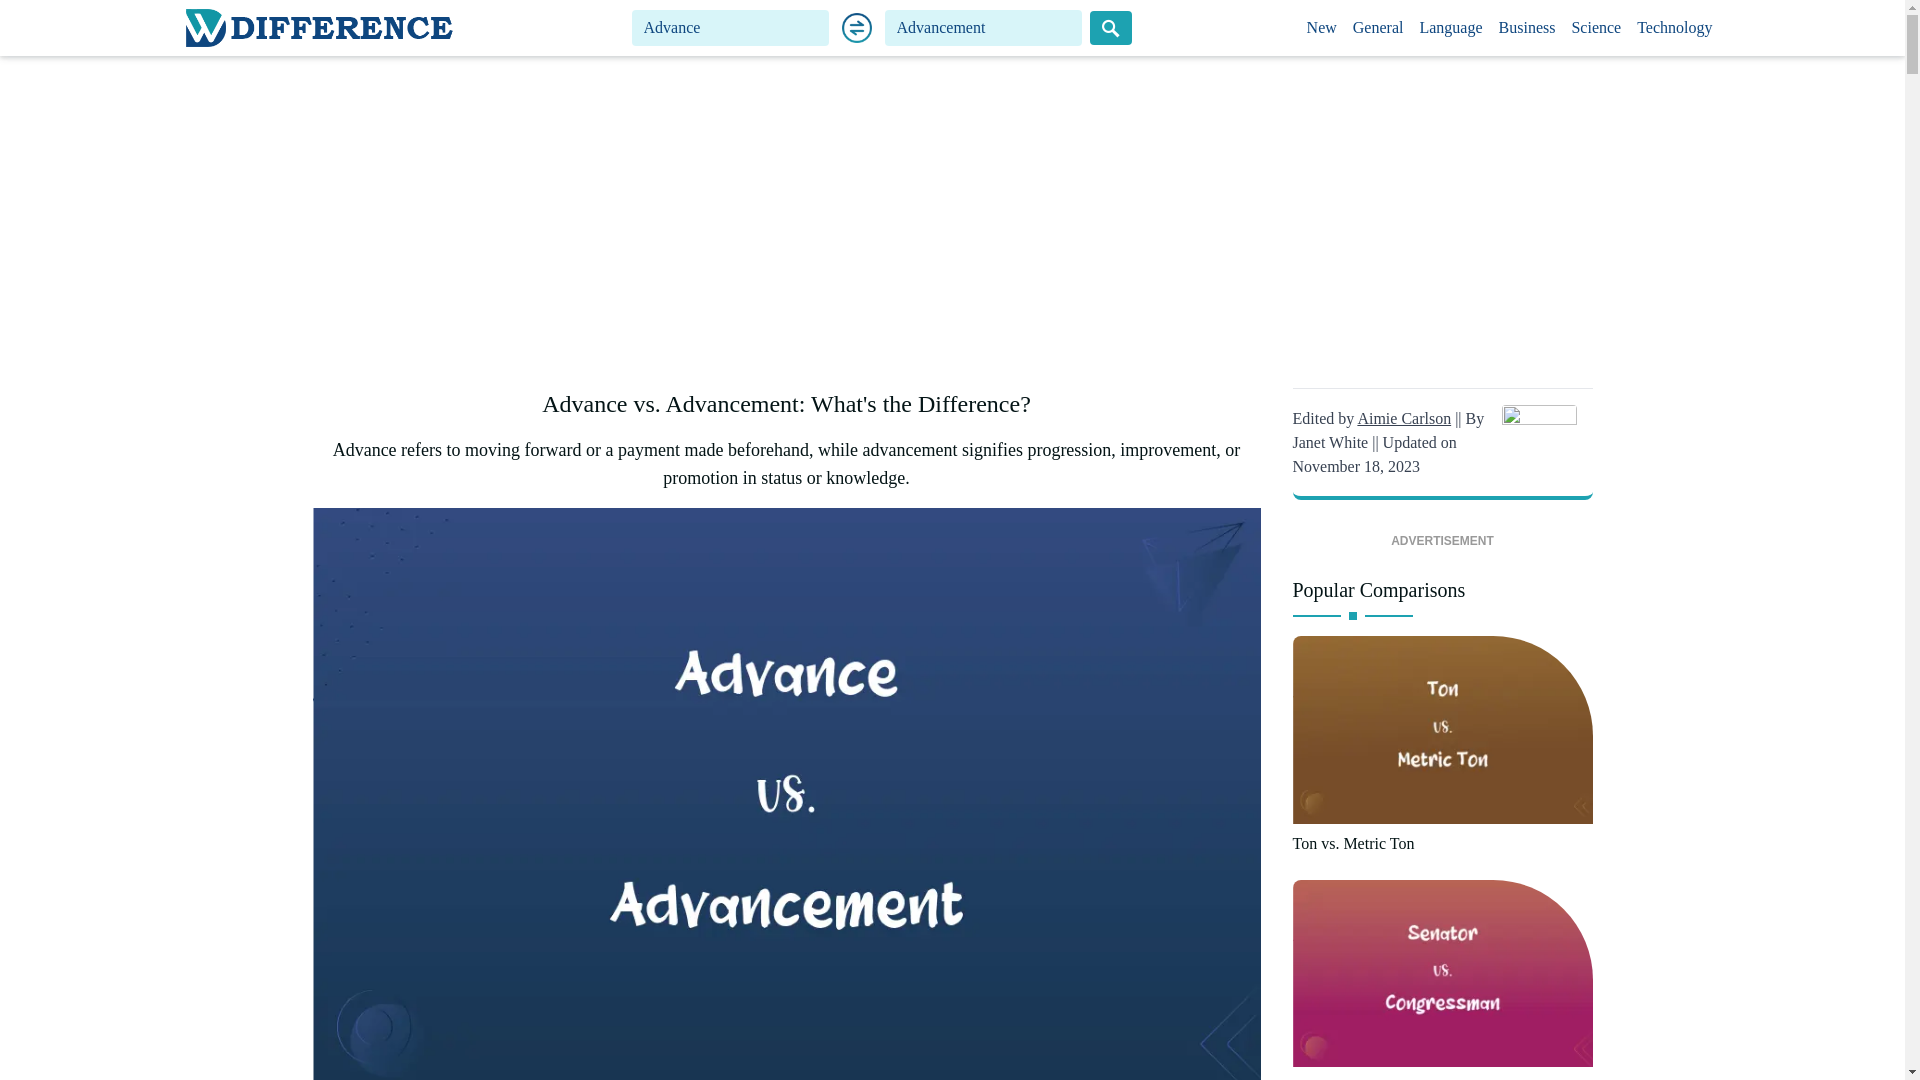  Describe the element at coordinates (1595, 28) in the screenshot. I see `Science` at that location.